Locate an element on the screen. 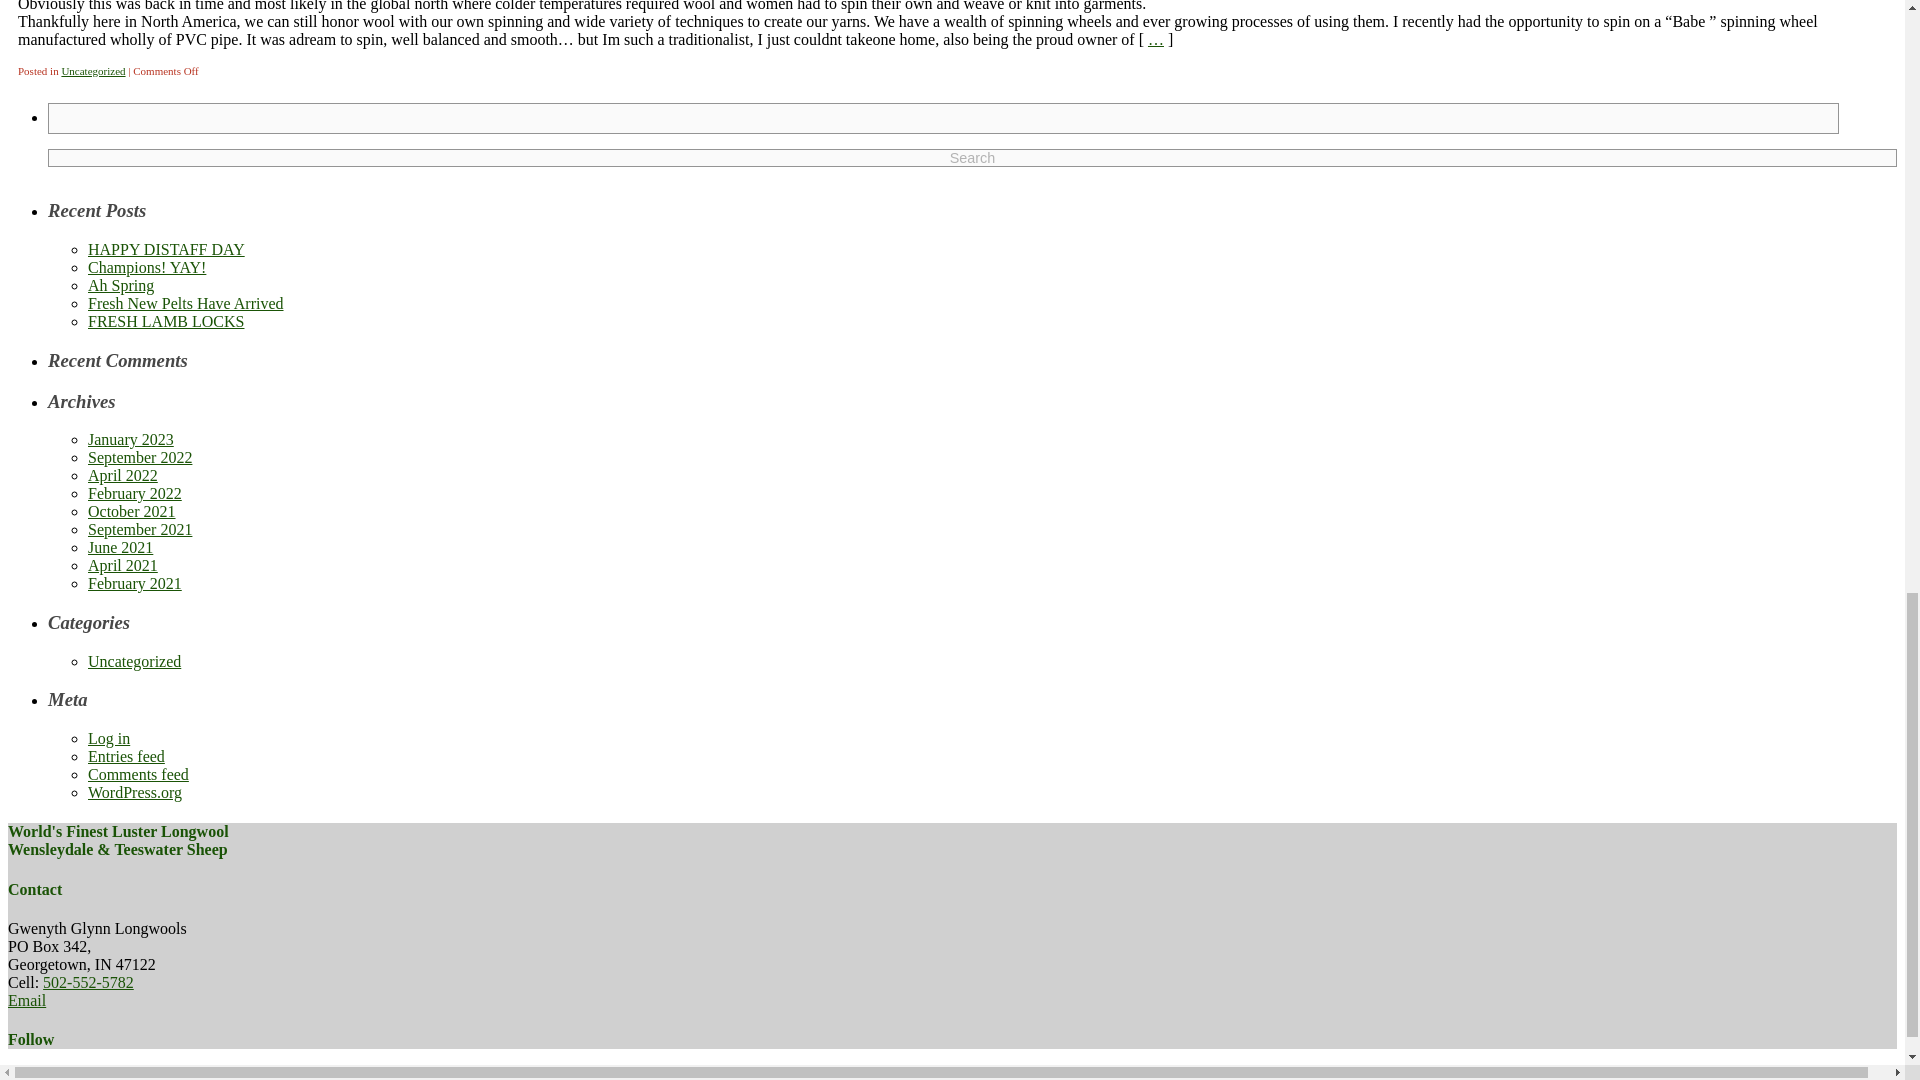  September 2022 is located at coordinates (140, 457).